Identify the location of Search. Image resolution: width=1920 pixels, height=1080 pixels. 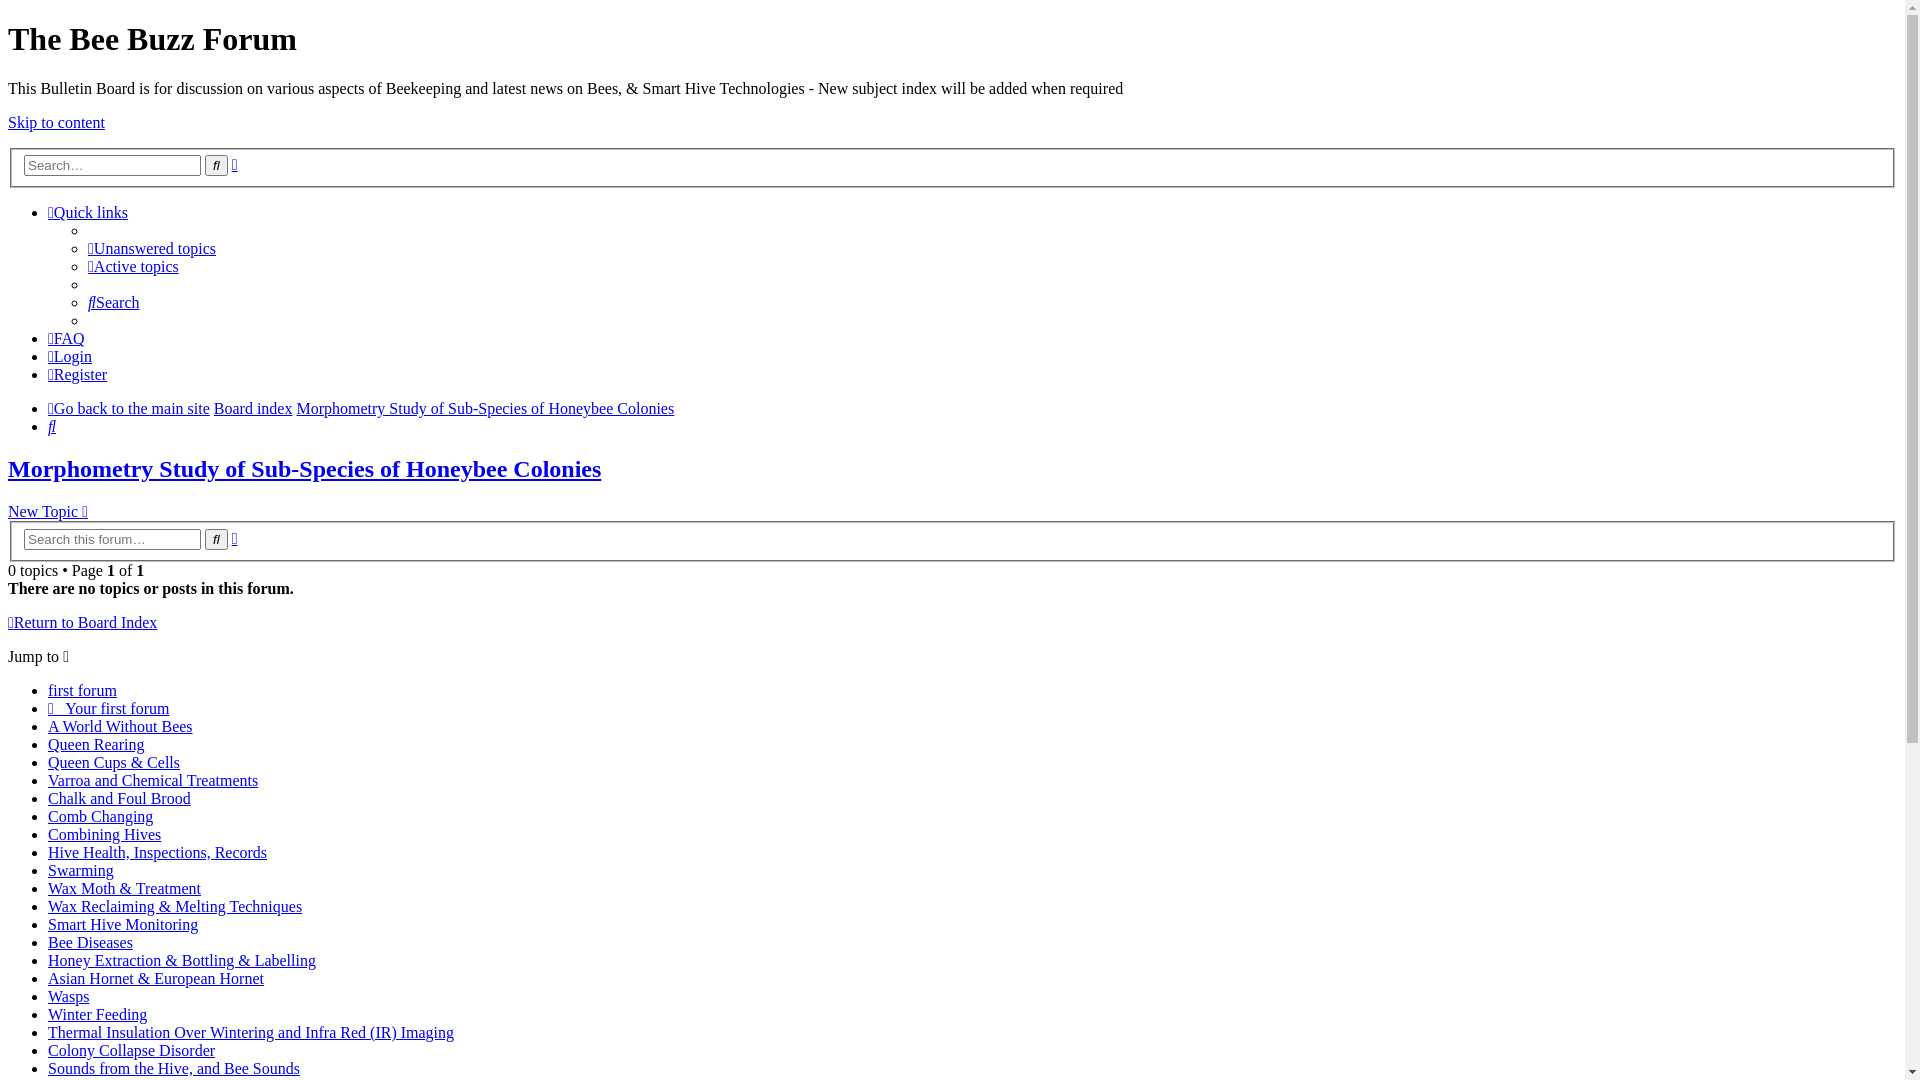
(114, 302).